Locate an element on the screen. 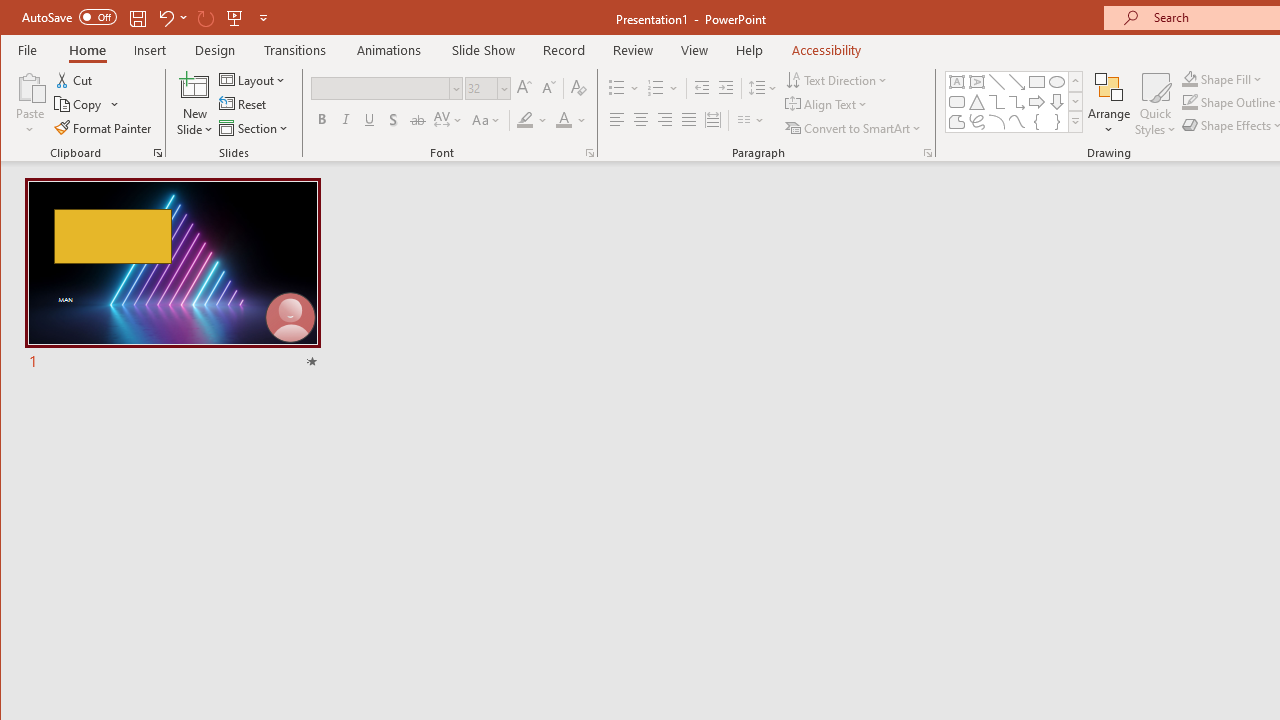 Image resolution: width=1280 pixels, height=720 pixels. Strikethrough is located at coordinates (418, 120).